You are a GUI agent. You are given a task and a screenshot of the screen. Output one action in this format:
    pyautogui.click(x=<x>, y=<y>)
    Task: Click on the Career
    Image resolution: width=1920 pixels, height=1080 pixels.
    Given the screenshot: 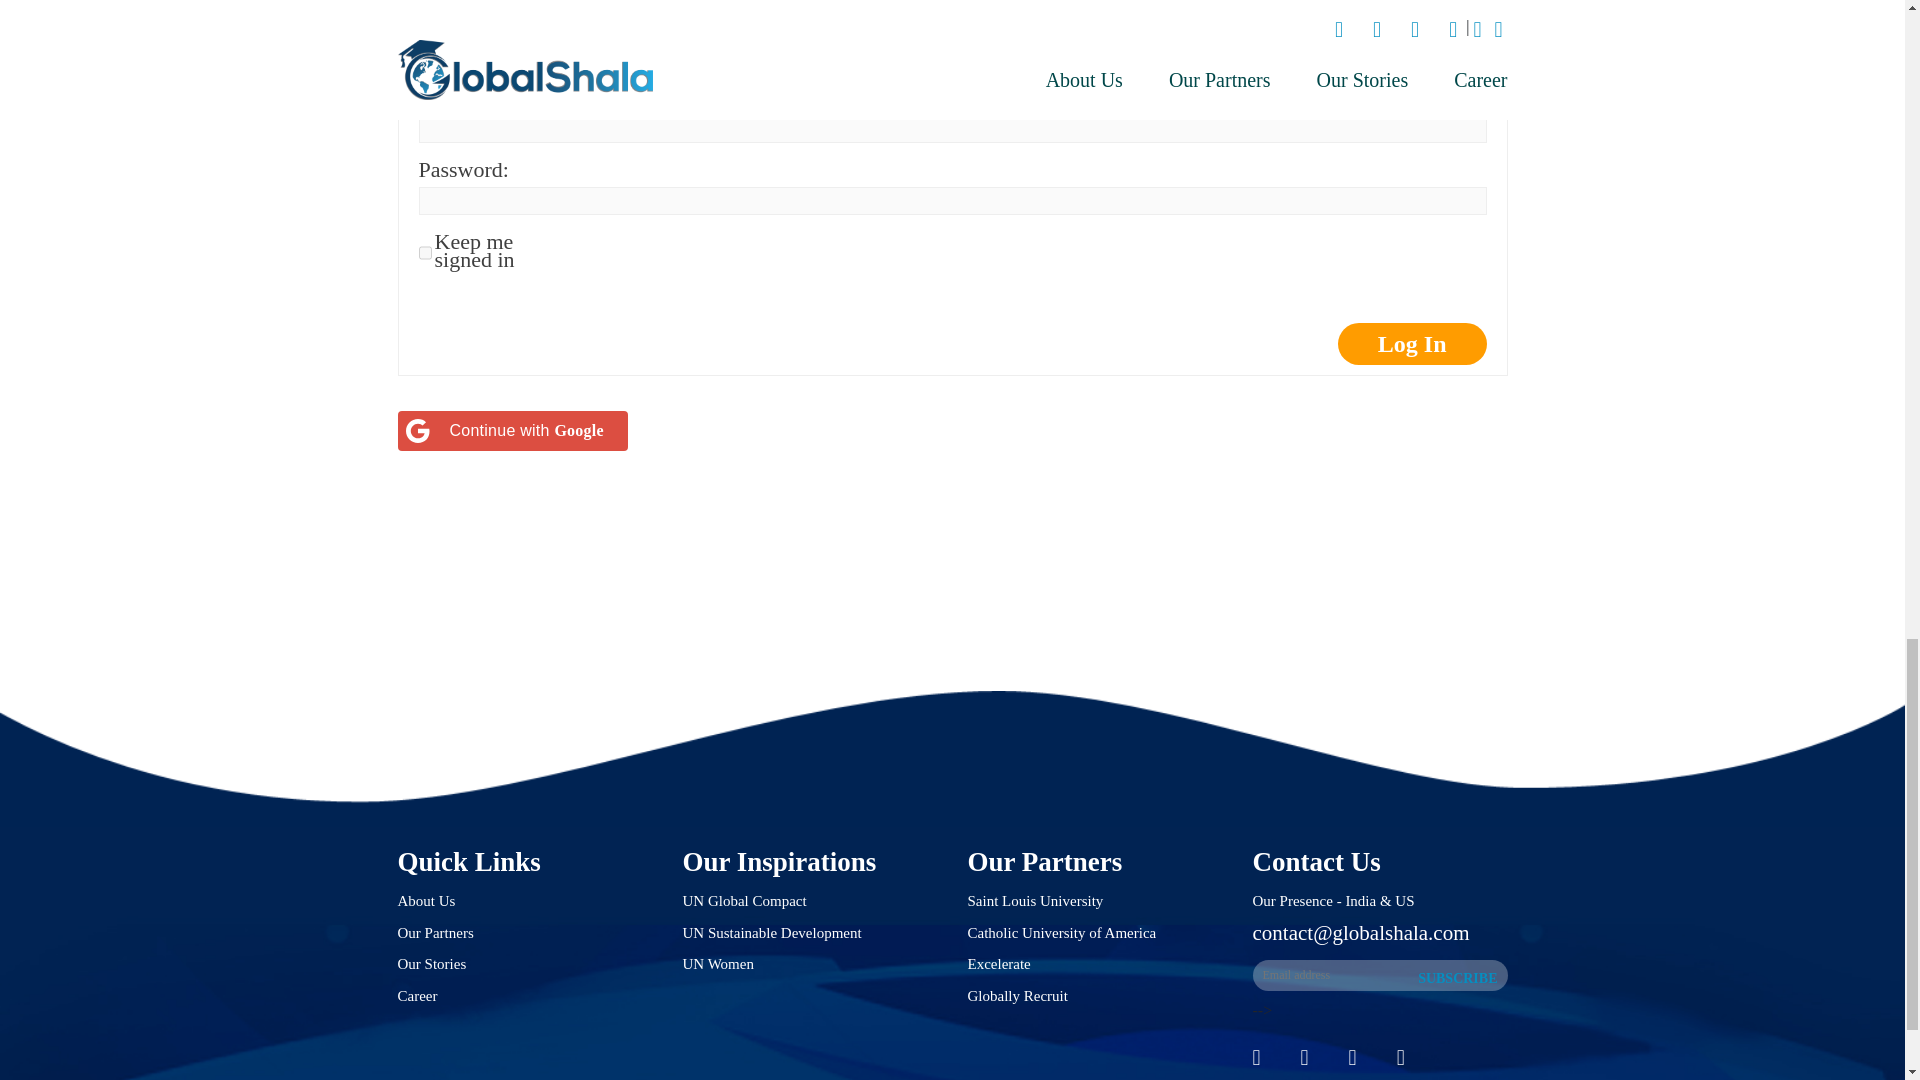 What is the action you would take?
    pyautogui.click(x=417, y=996)
    